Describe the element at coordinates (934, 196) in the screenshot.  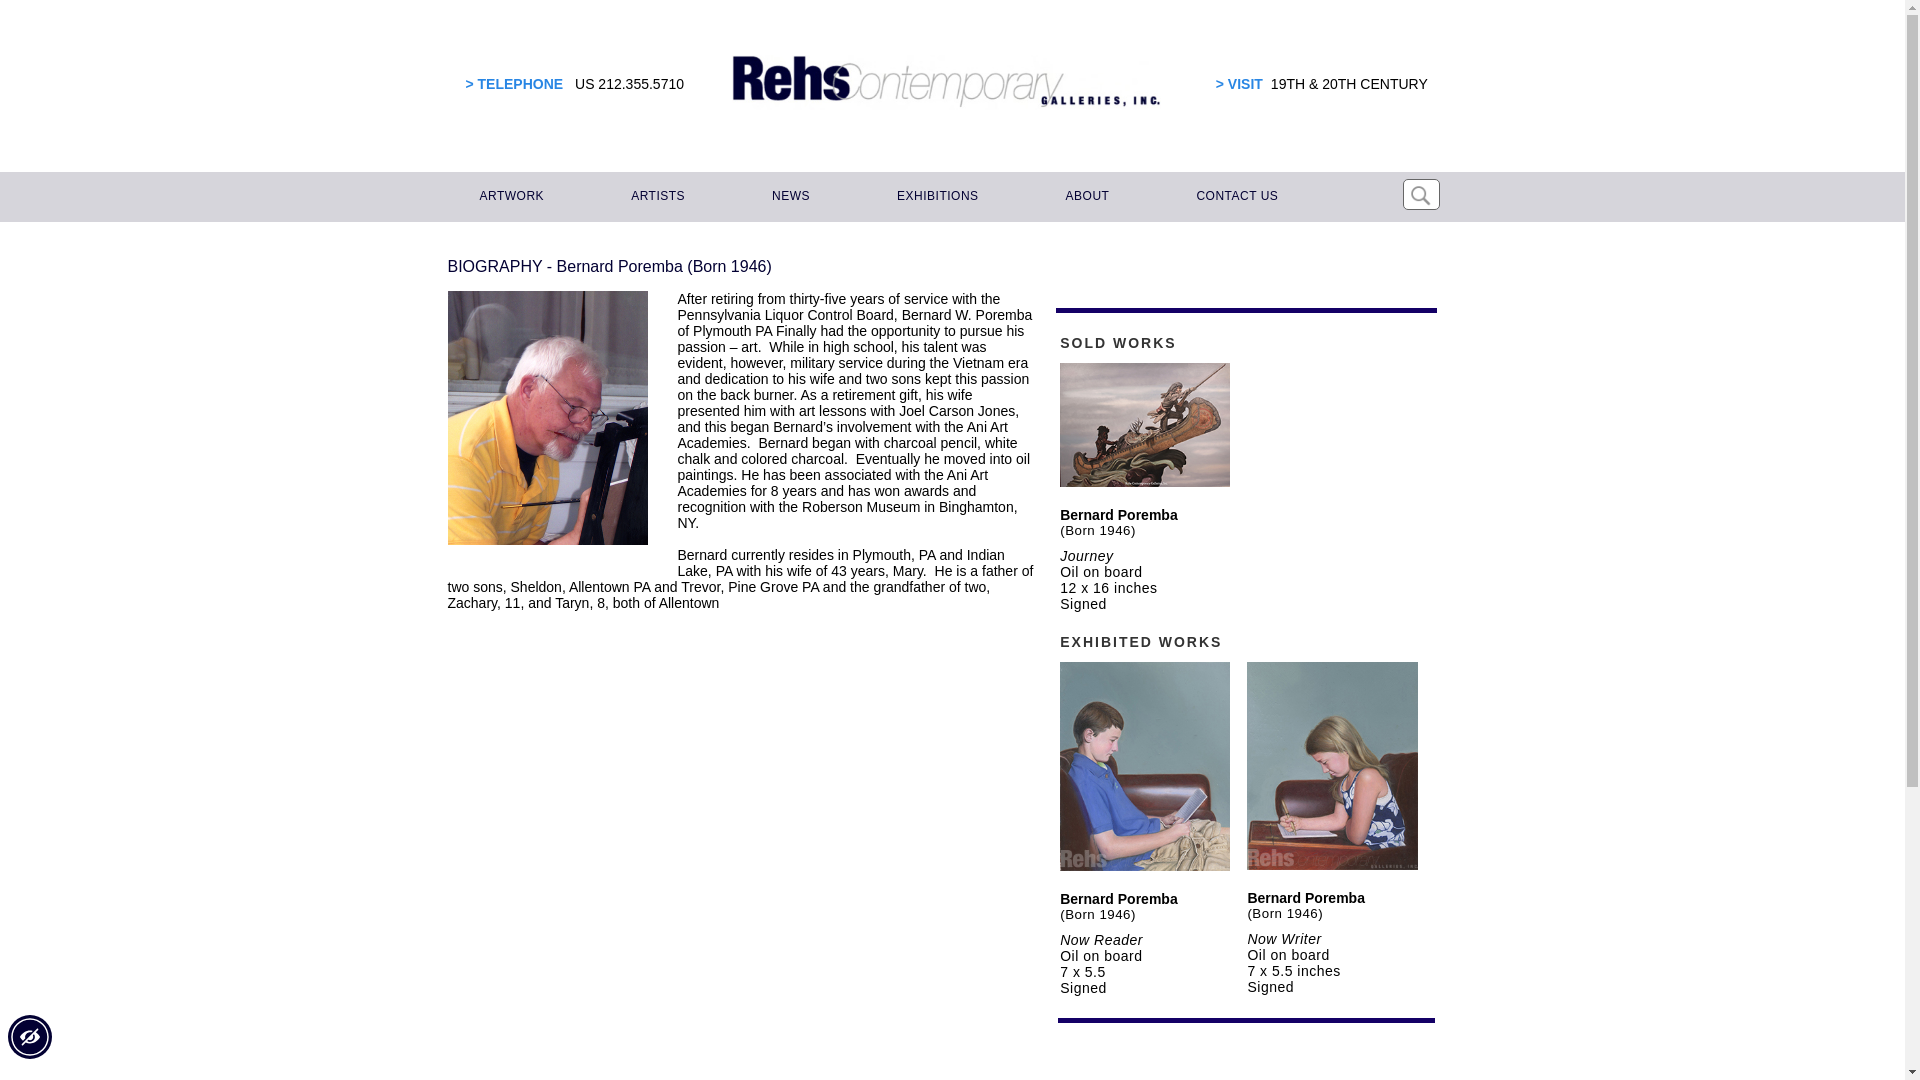
I see `EXHIBITIONS` at that location.